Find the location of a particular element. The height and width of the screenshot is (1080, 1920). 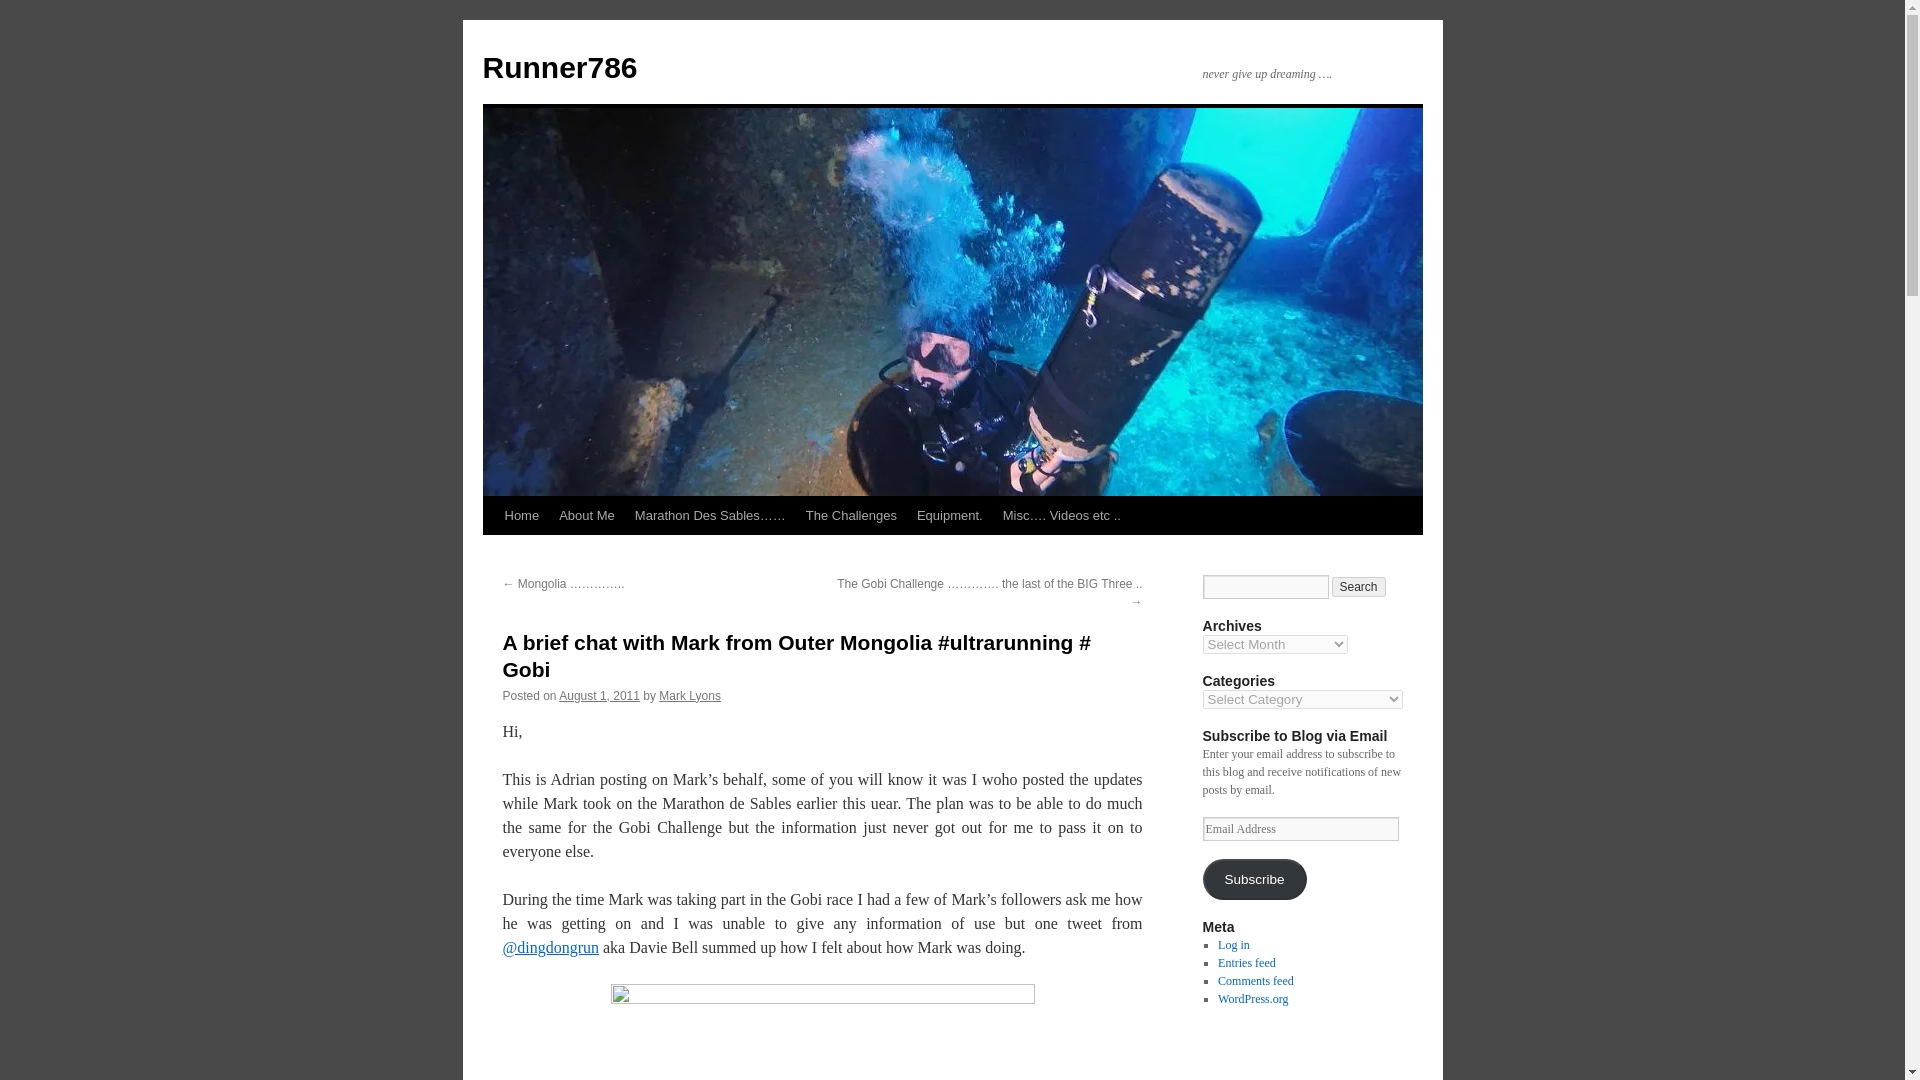

Home is located at coordinates (521, 515).